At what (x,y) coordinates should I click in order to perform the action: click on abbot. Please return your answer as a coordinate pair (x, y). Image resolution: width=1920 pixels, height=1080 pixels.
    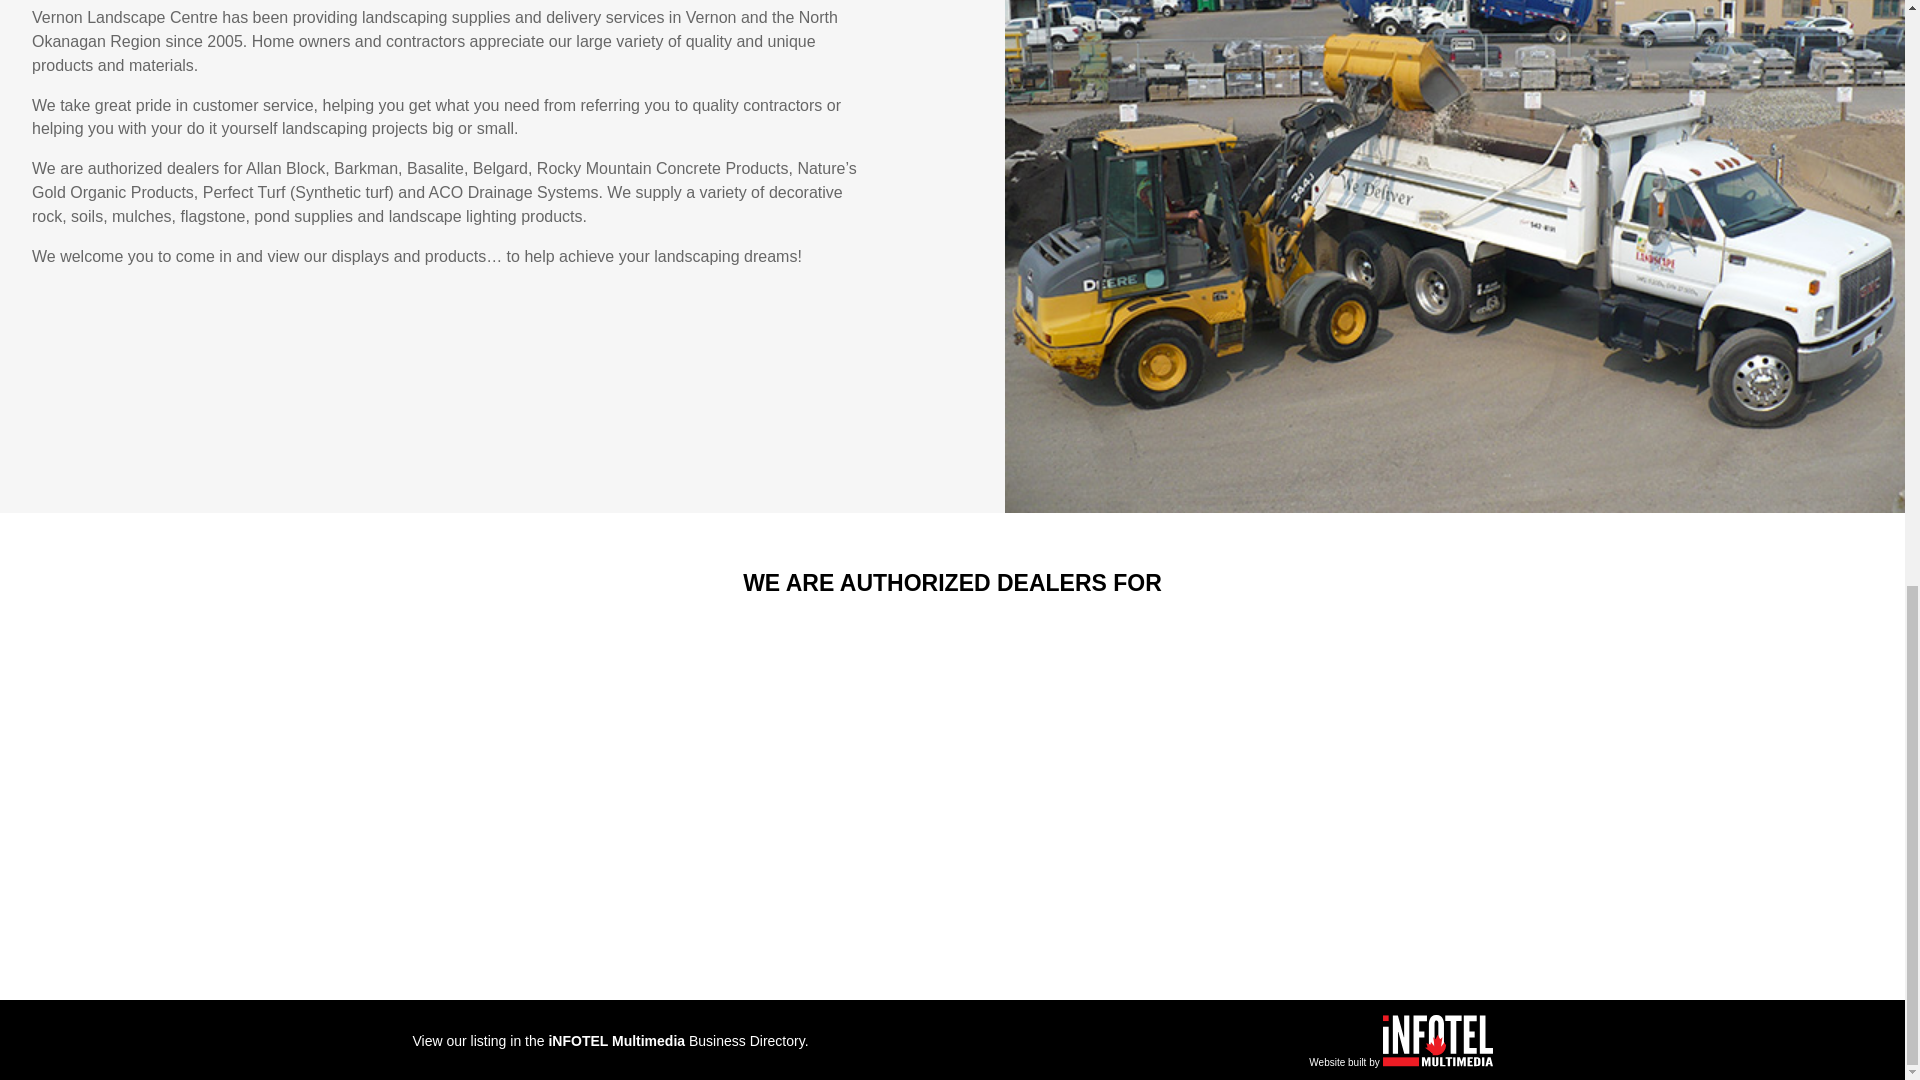
    Looking at the image, I should click on (524, 684).